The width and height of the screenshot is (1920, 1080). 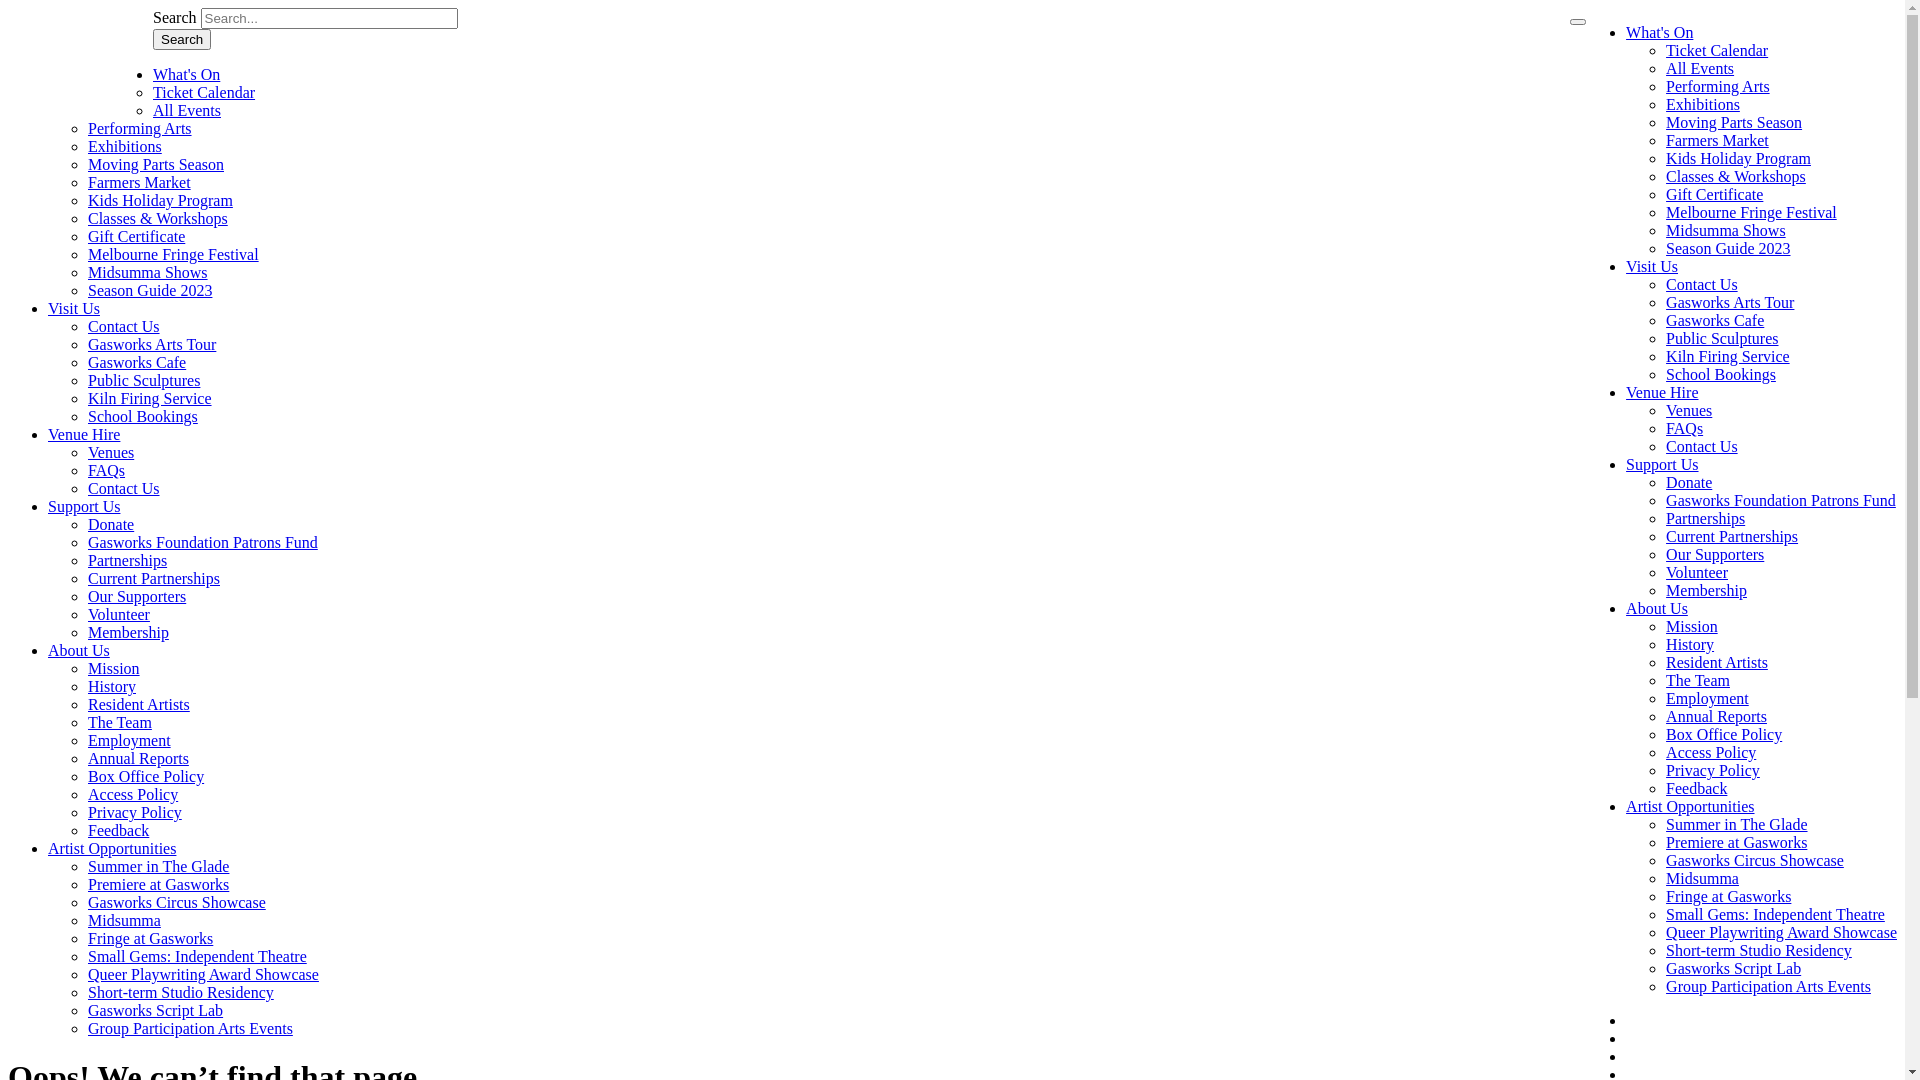 I want to click on Gasworks Circus Showcase, so click(x=177, y=902).